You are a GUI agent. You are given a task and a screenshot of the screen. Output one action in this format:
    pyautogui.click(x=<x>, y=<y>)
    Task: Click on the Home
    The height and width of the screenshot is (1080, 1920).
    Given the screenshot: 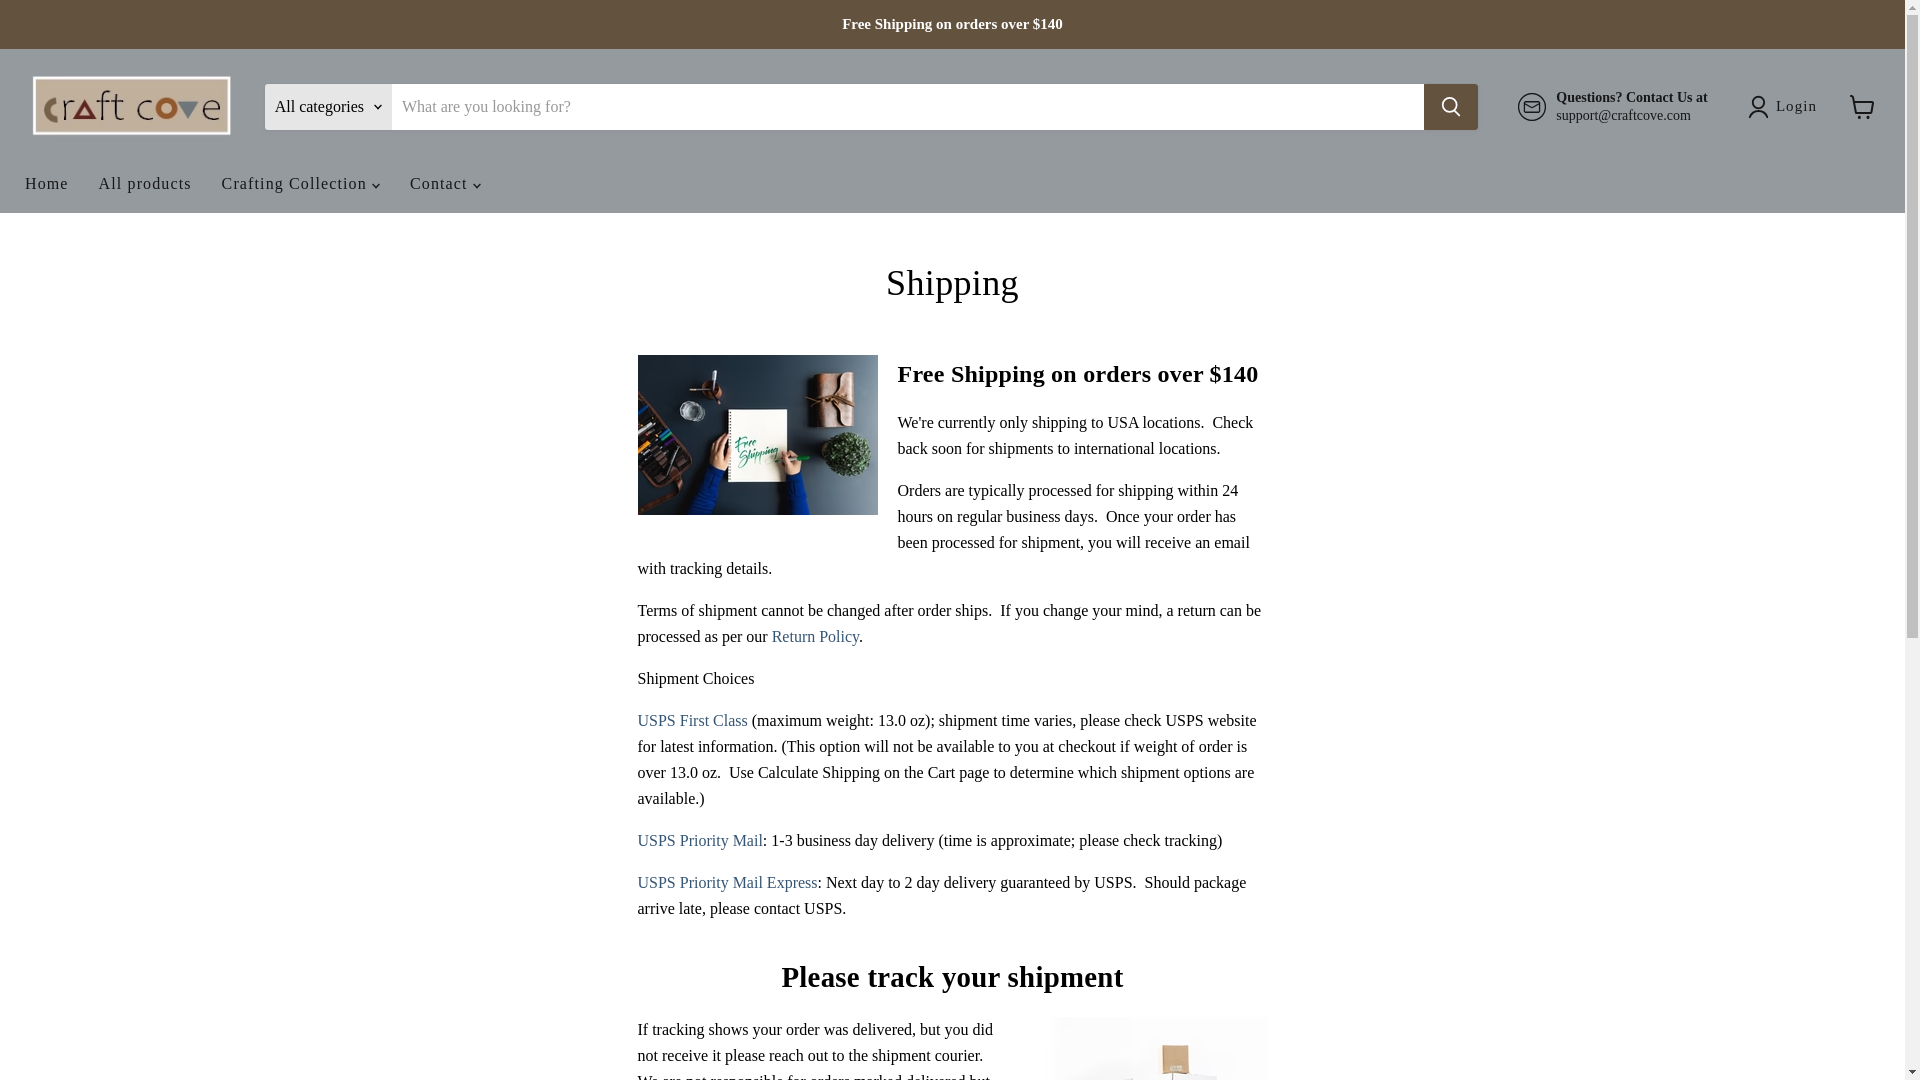 What is the action you would take?
    pyautogui.click(x=46, y=184)
    